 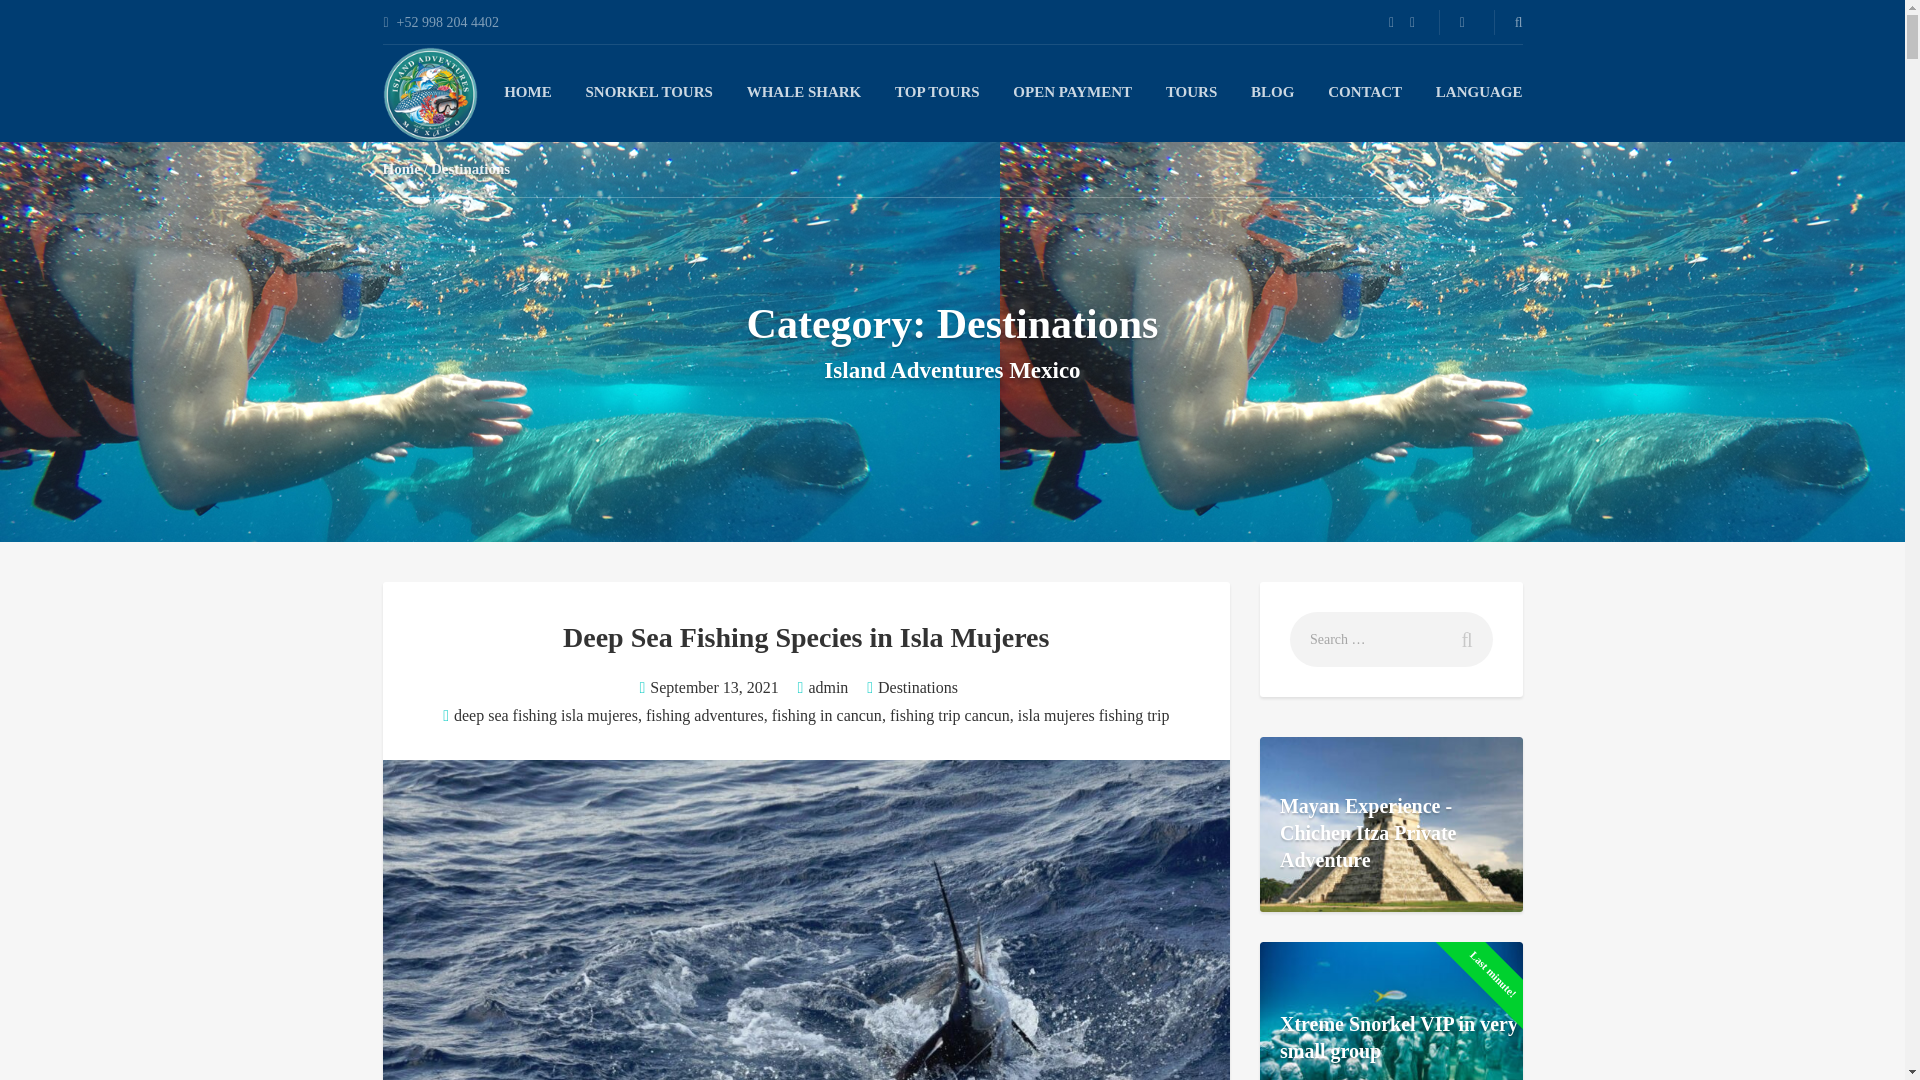 What do you see at coordinates (918, 687) in the screenshot?
I see `Destinations` at bounding box center [918, 687].